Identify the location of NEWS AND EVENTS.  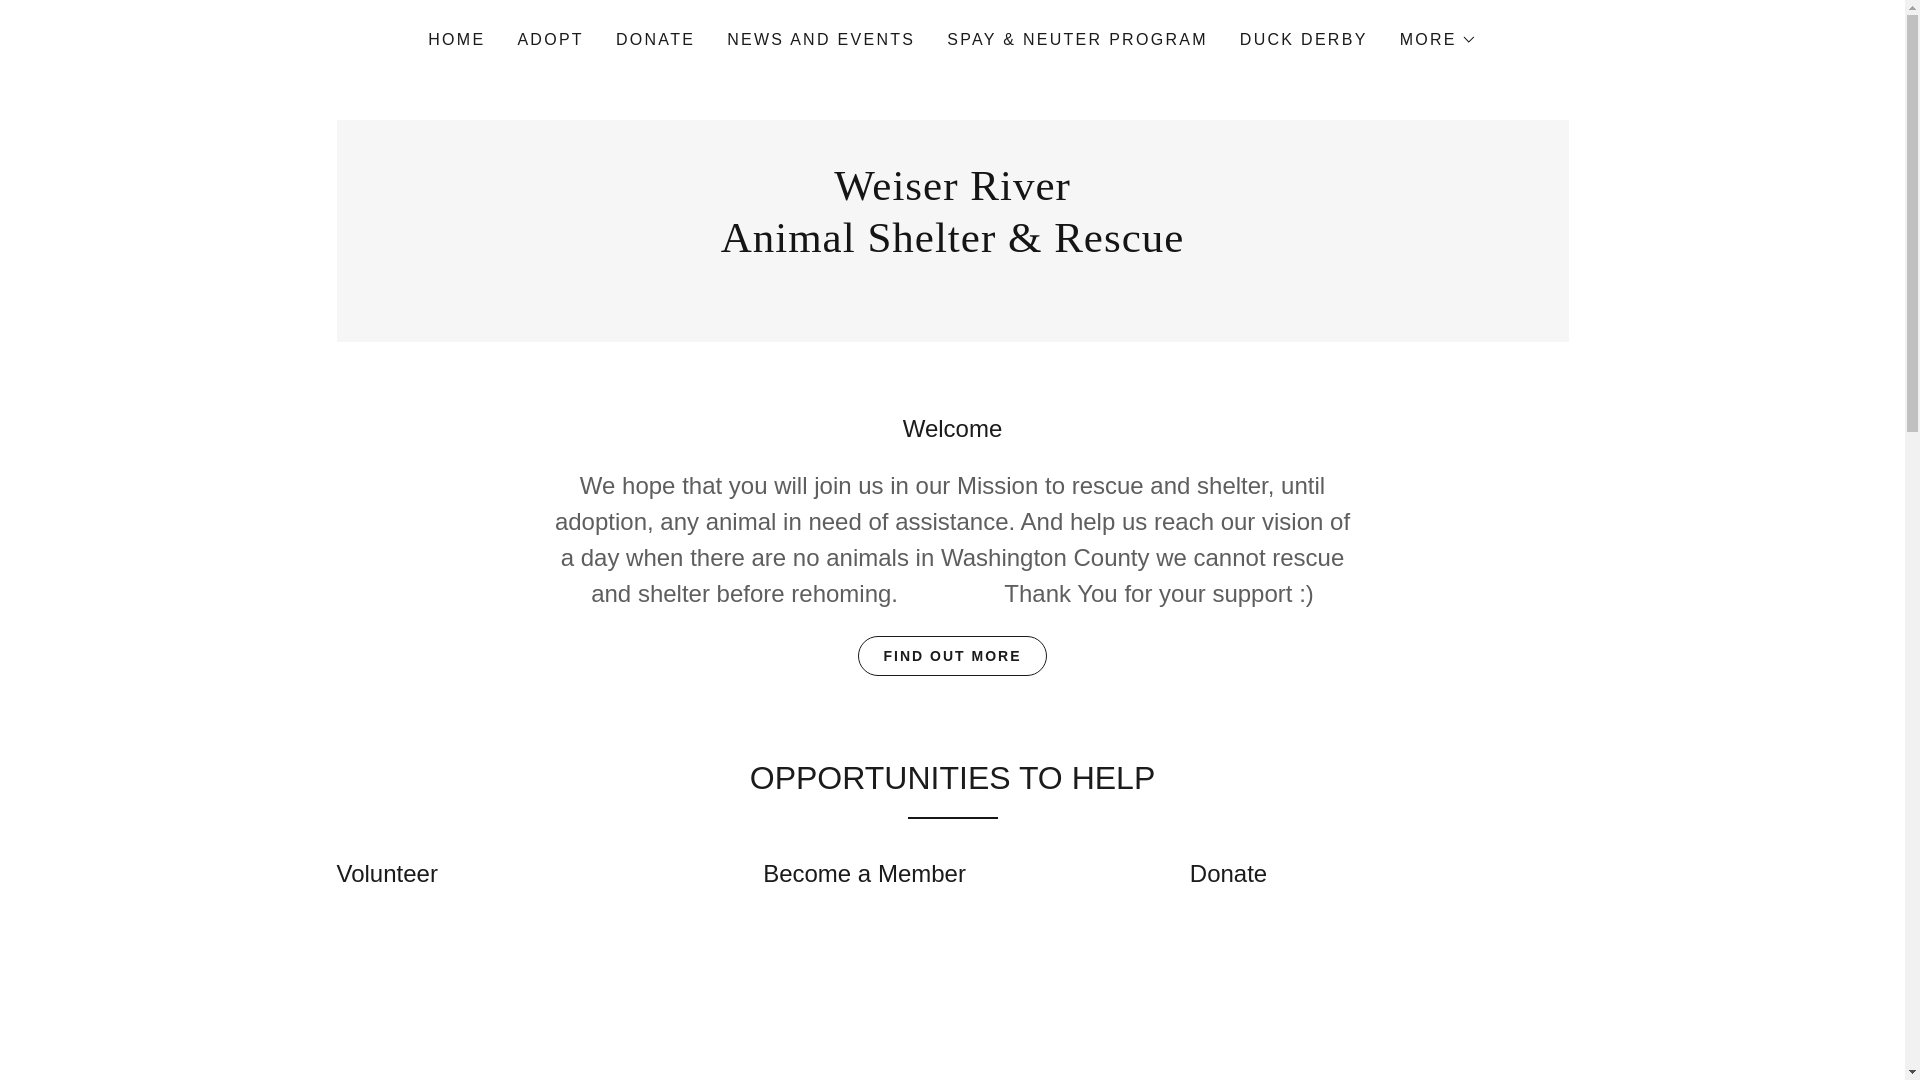
(821, 40).